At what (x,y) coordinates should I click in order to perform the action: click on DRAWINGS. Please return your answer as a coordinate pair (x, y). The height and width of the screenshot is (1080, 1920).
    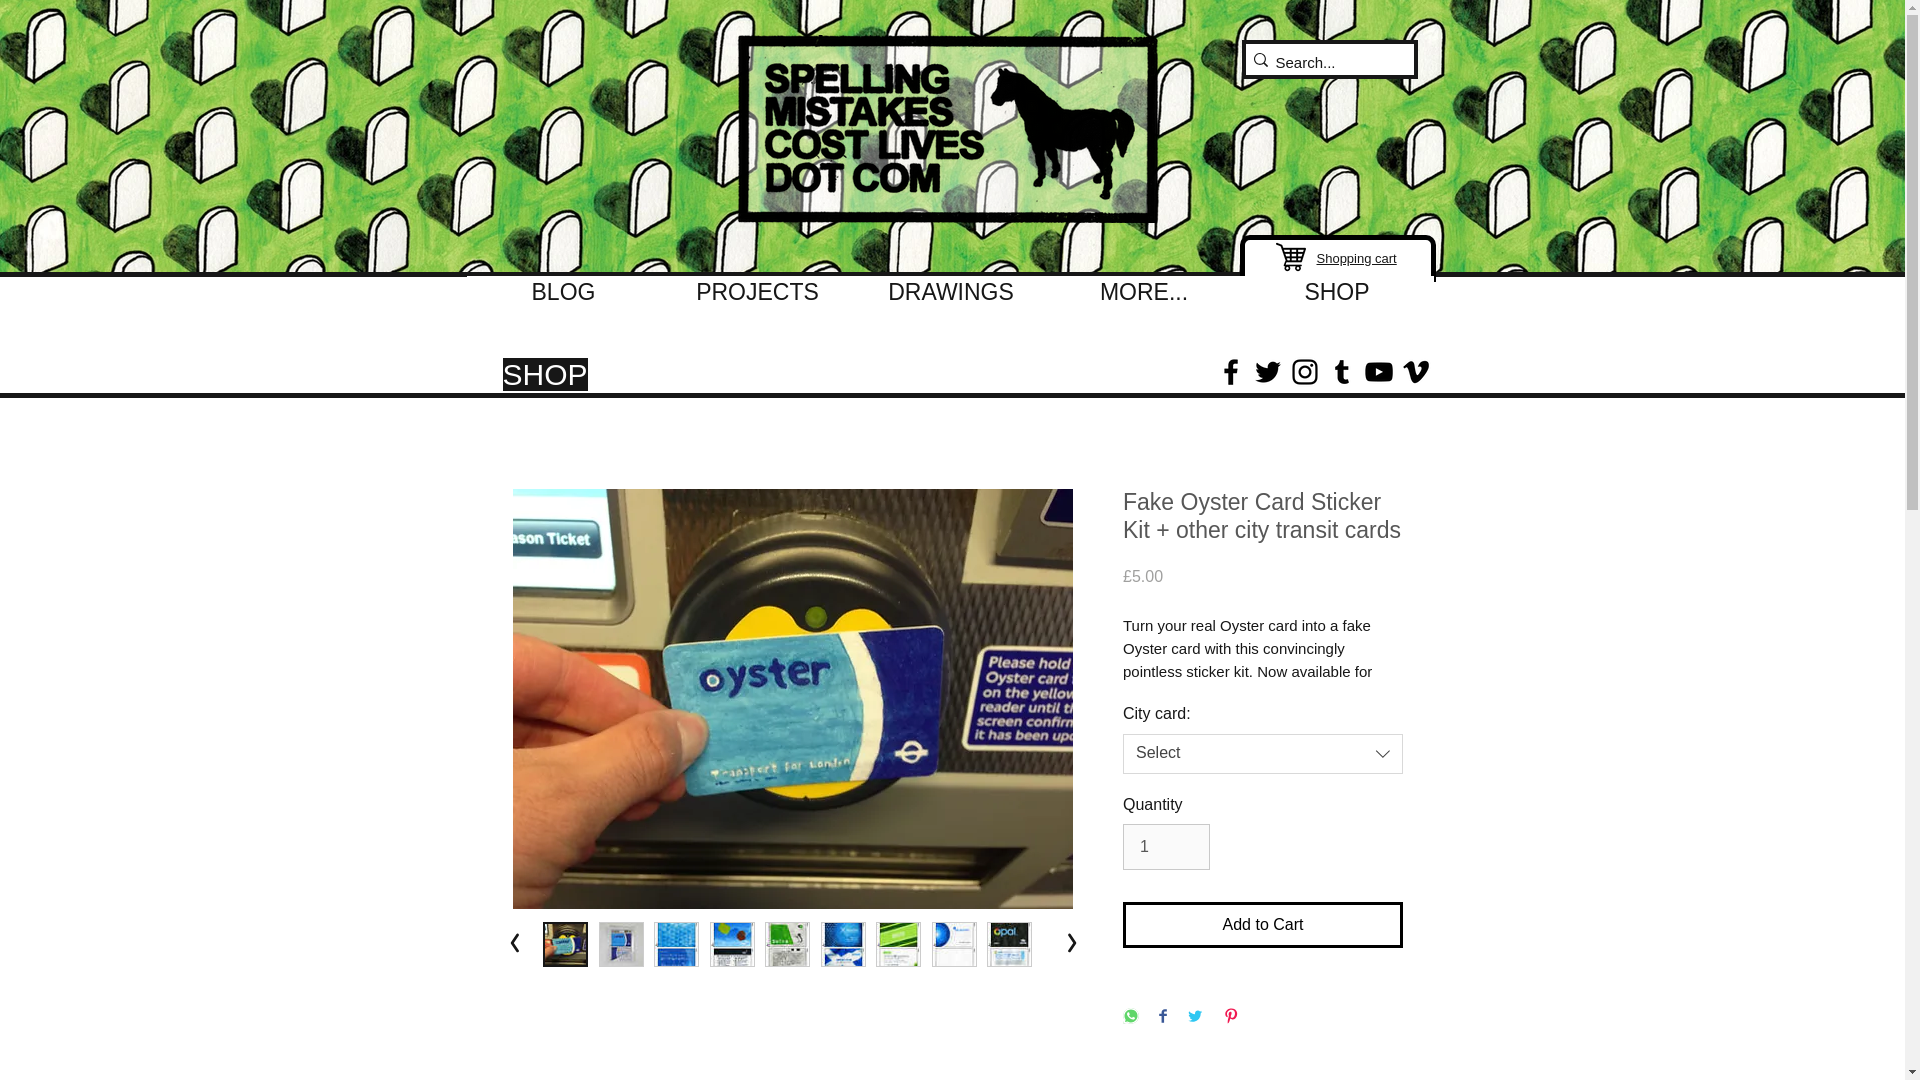
    Looking at the image, I should click on (950, 298).